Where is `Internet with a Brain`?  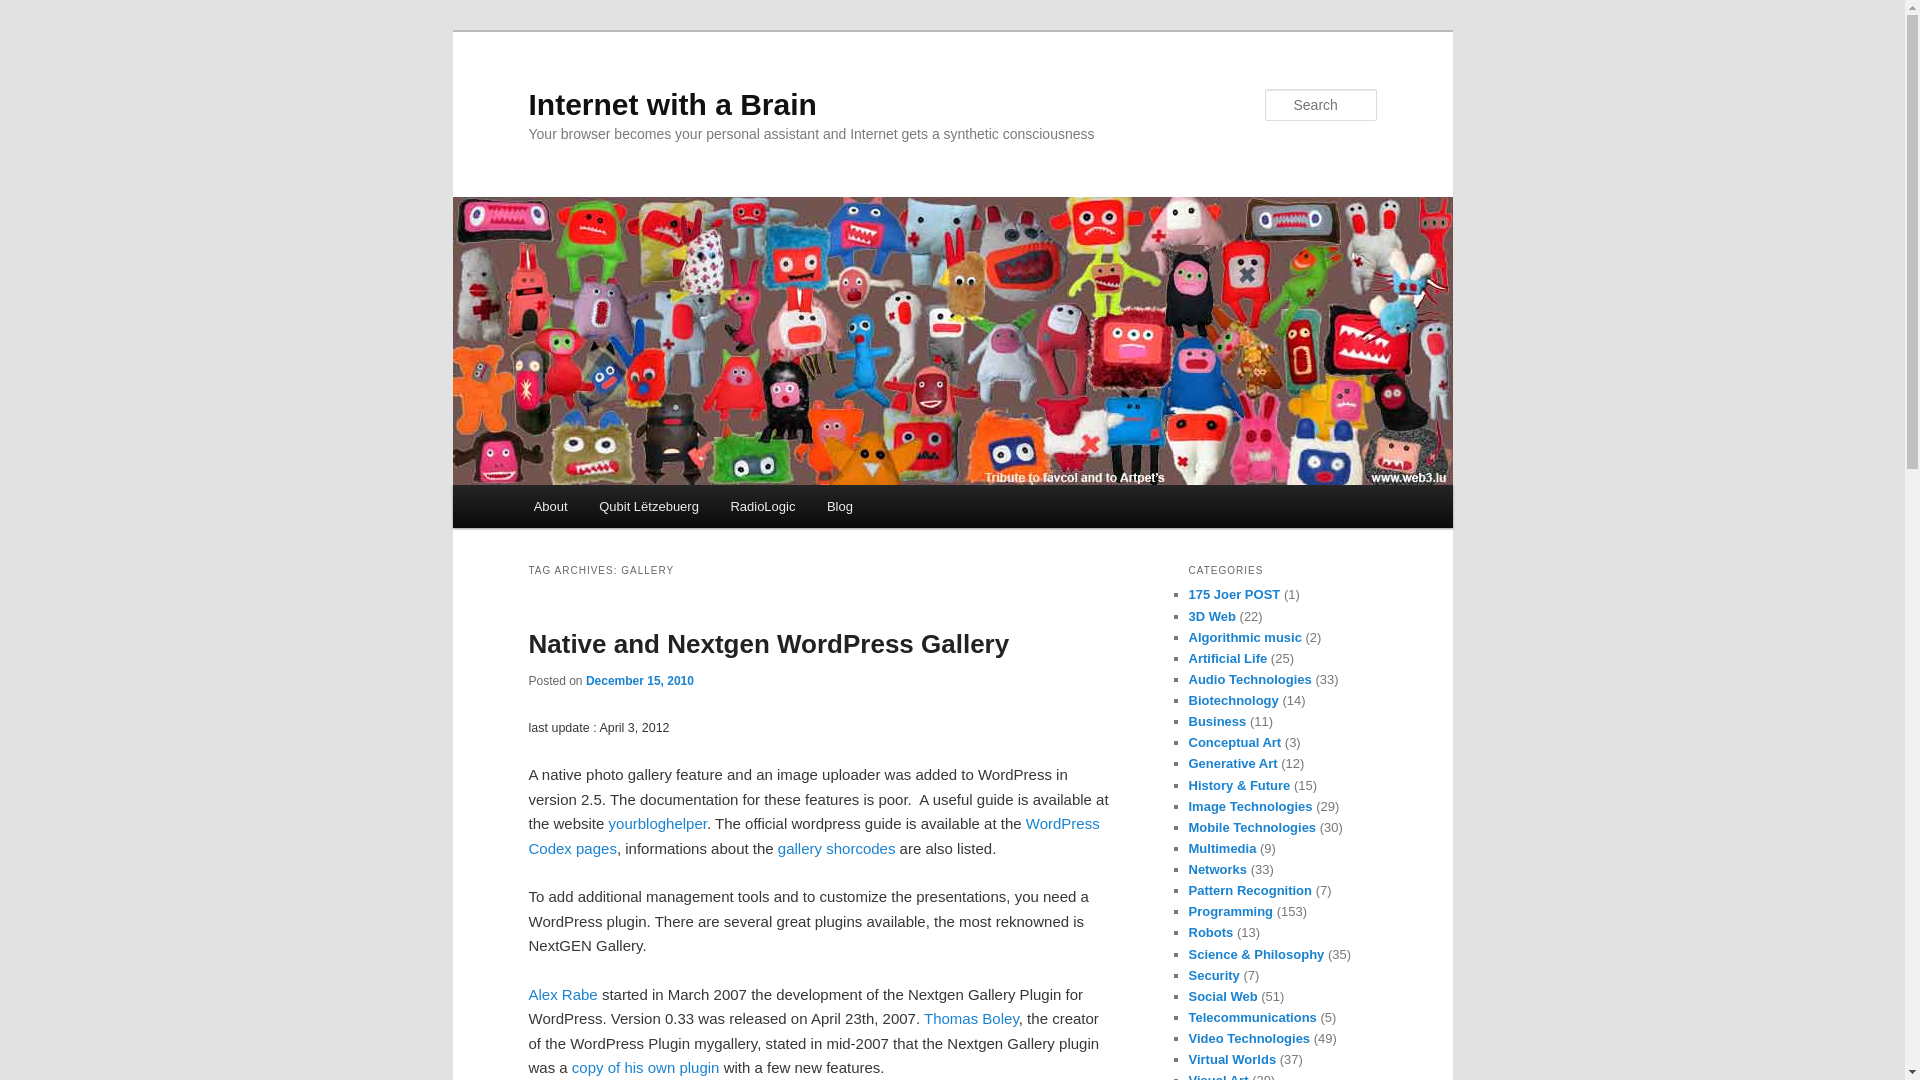
Internet with a Brain is located at coordinates (672, 104).